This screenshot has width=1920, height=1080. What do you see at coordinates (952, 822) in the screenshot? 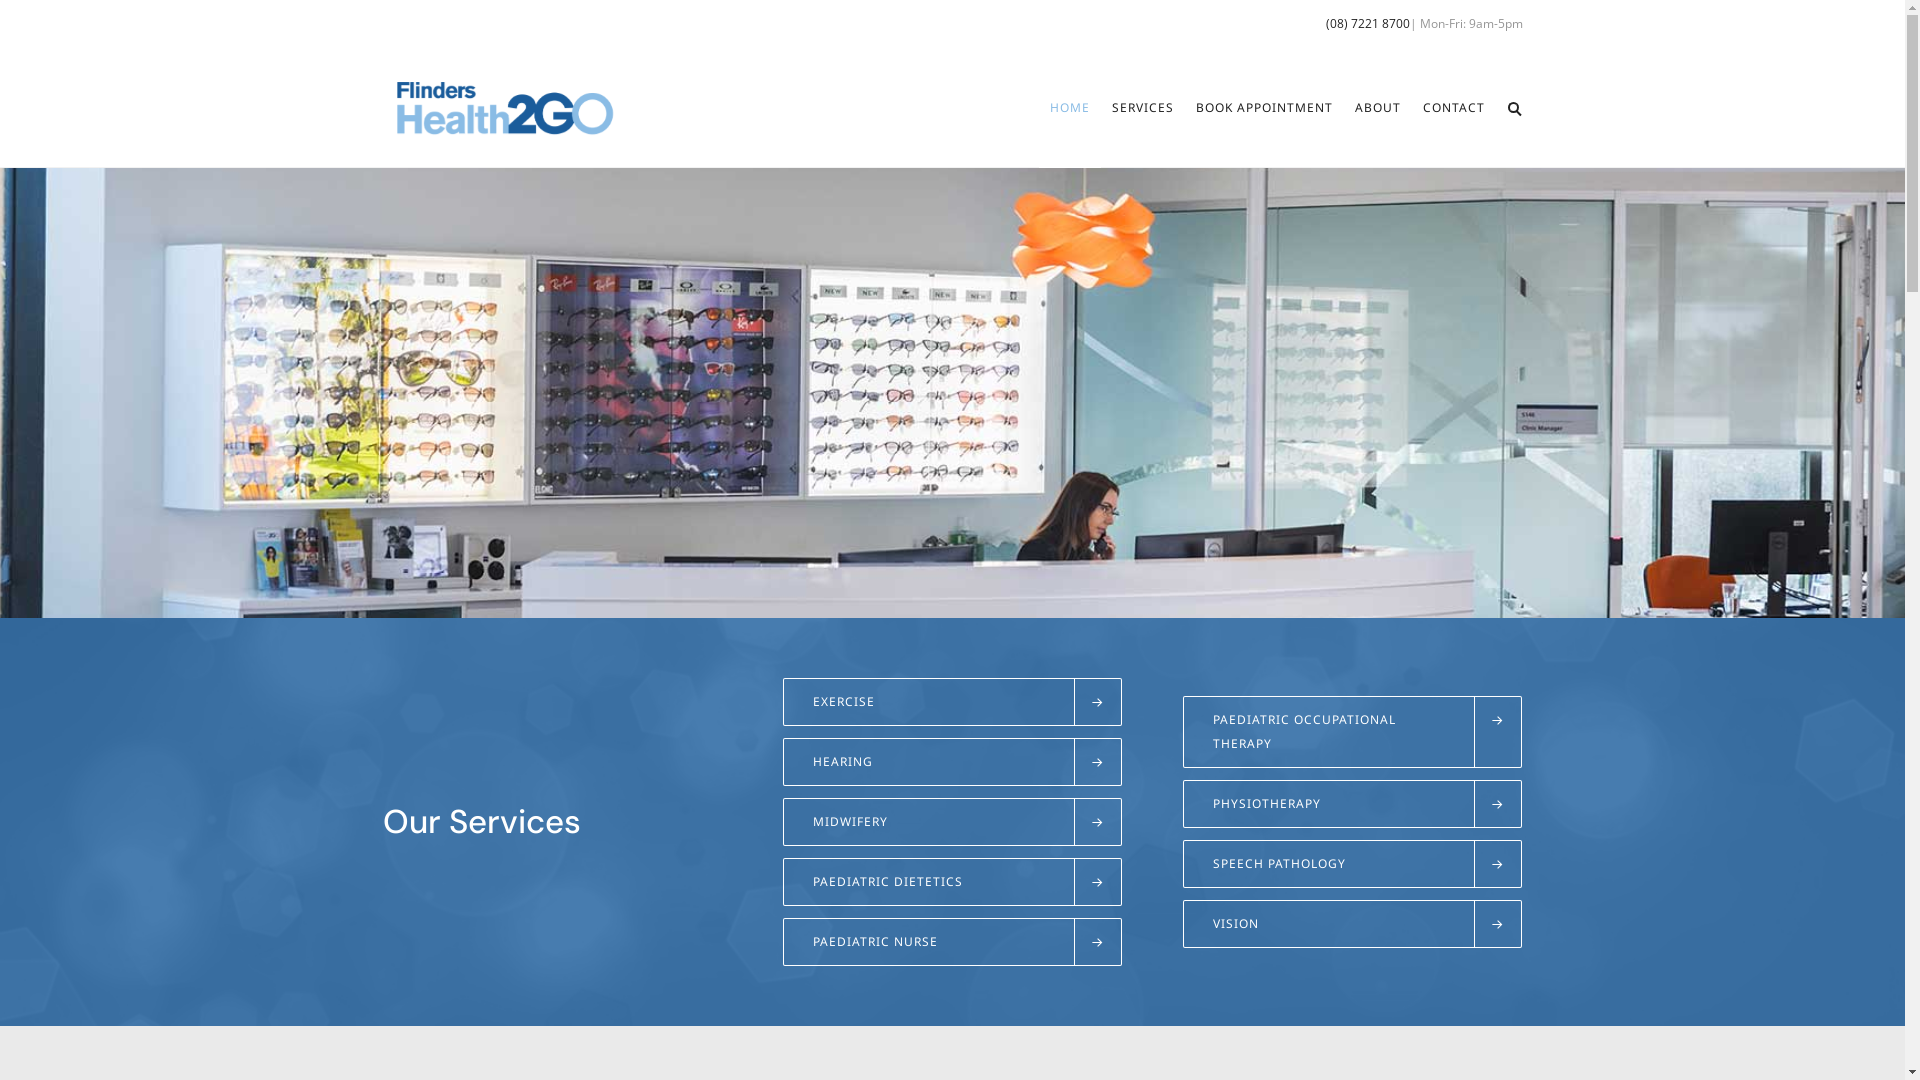
I see `MIDWIFERY` at bounding box center [952, 822].